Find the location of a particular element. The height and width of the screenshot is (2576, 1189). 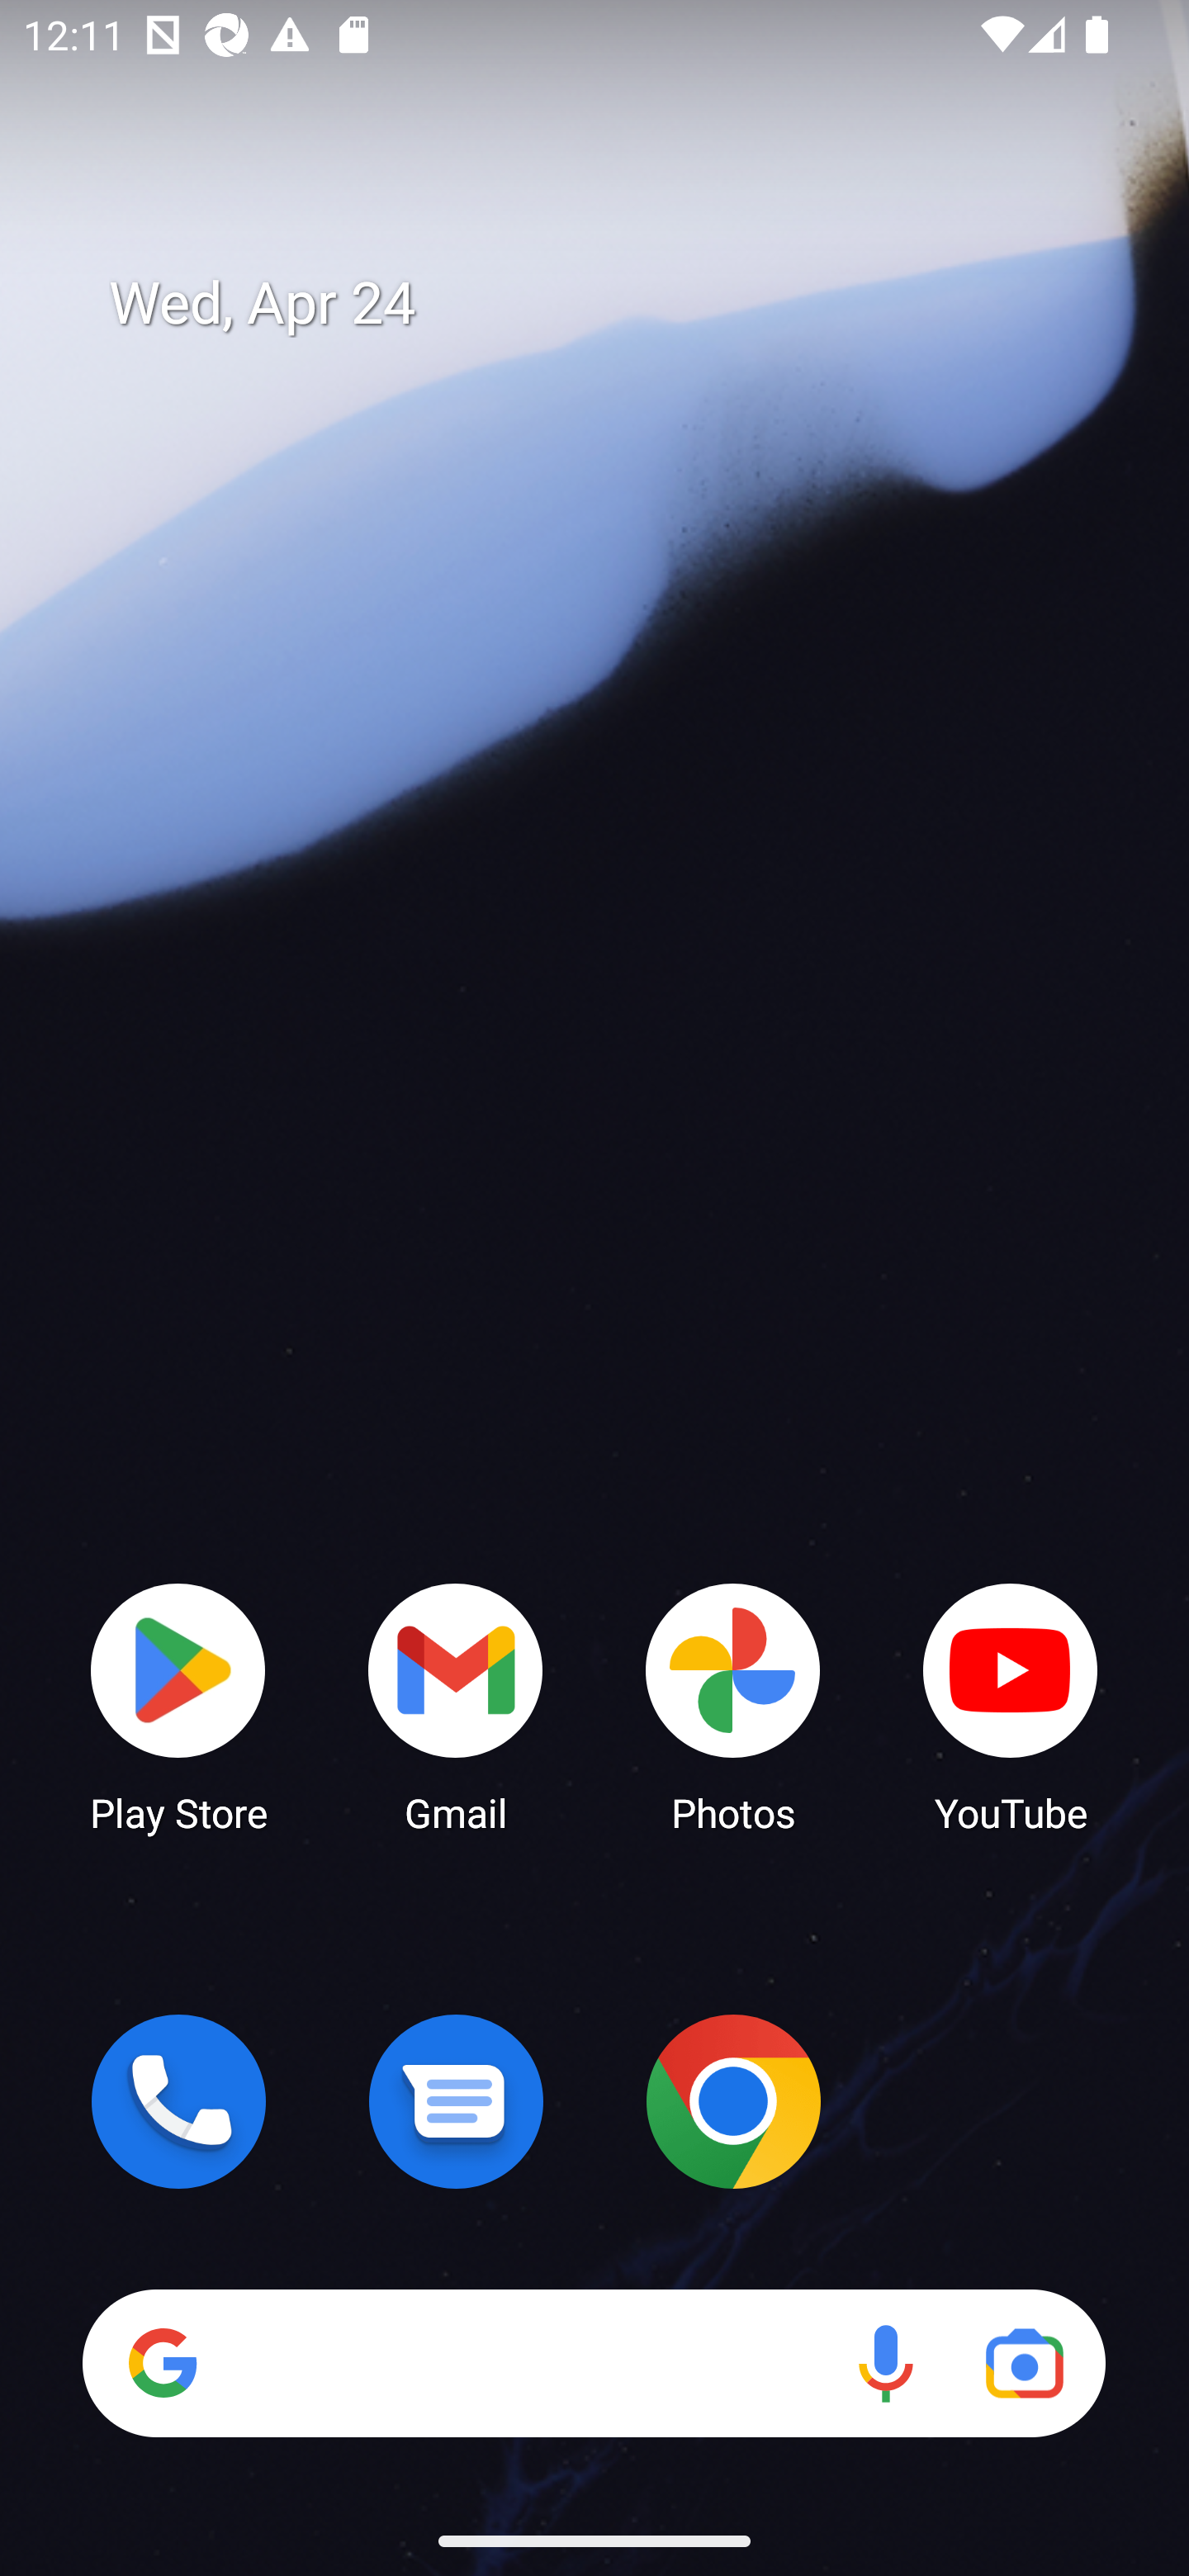

Messages is located at coordinates (456, 2101).